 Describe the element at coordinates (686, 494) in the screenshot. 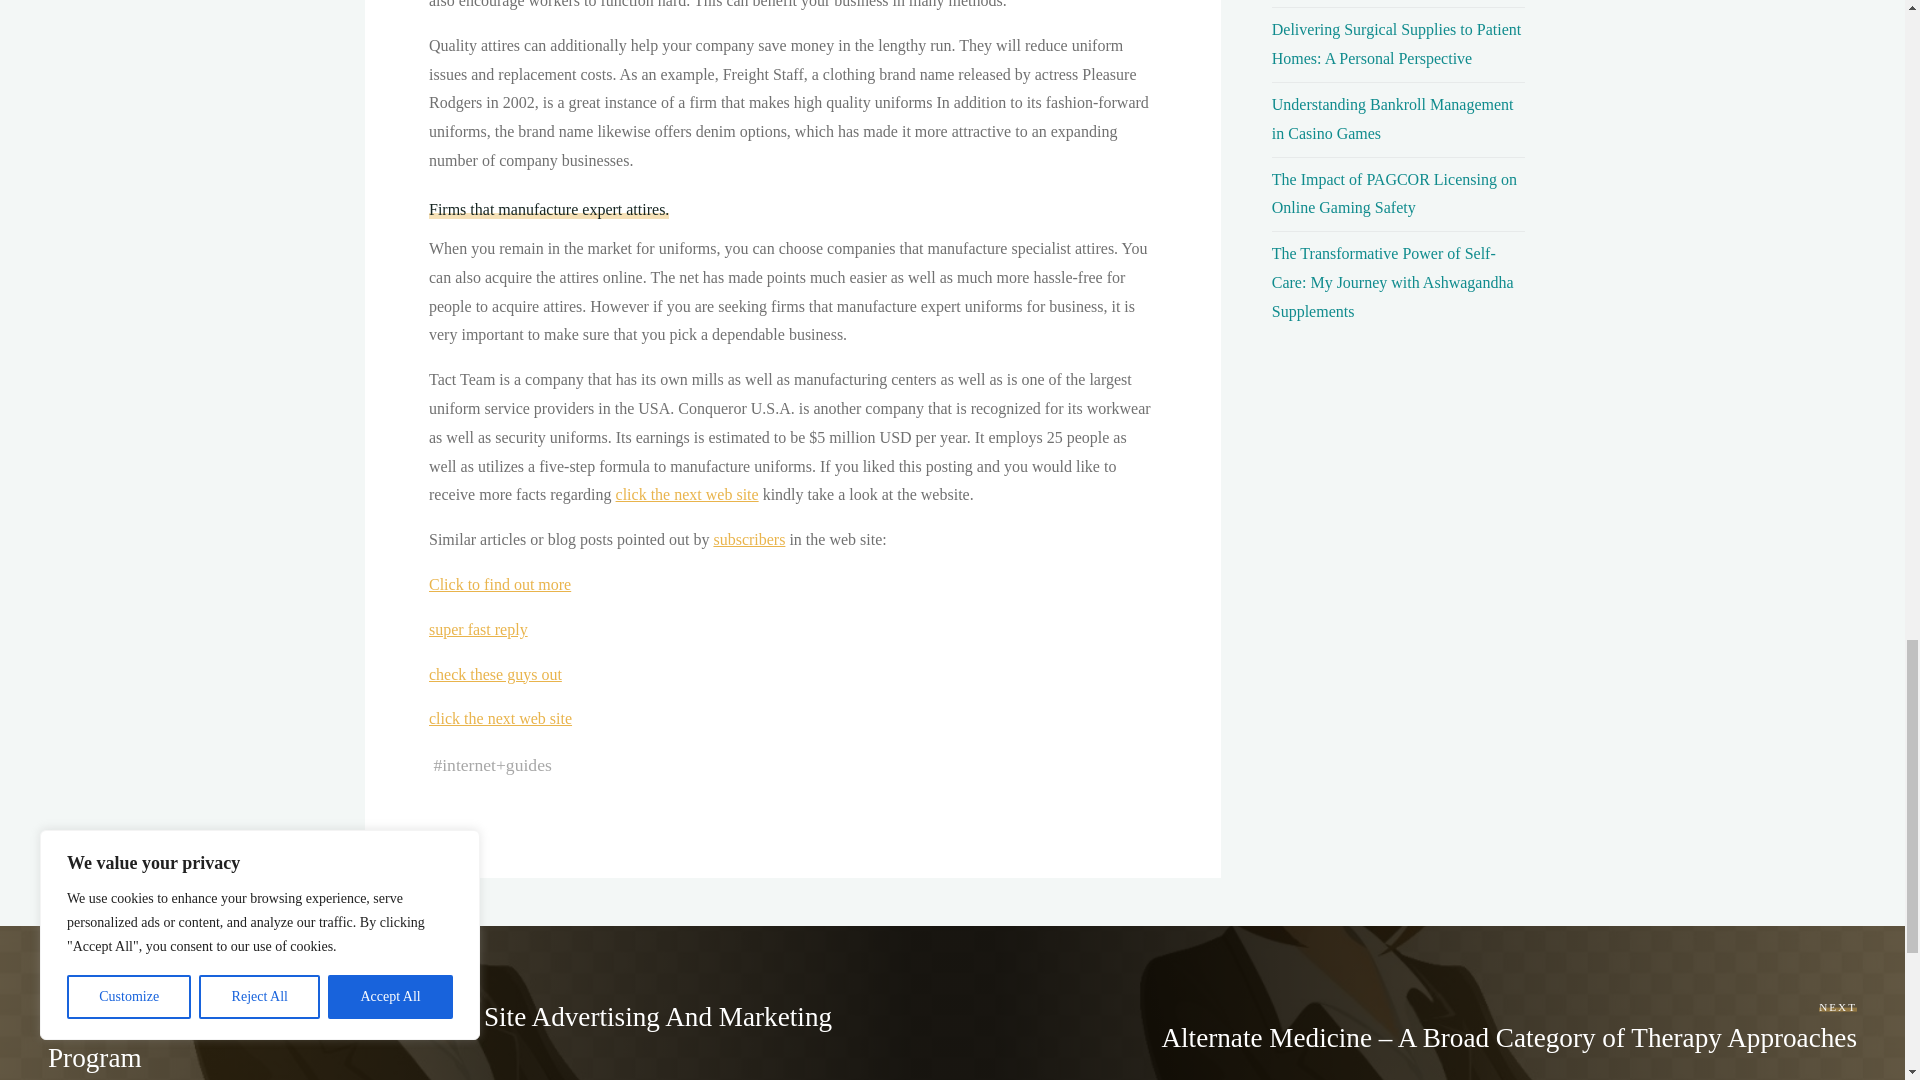

I see `click the next web site` at that location.